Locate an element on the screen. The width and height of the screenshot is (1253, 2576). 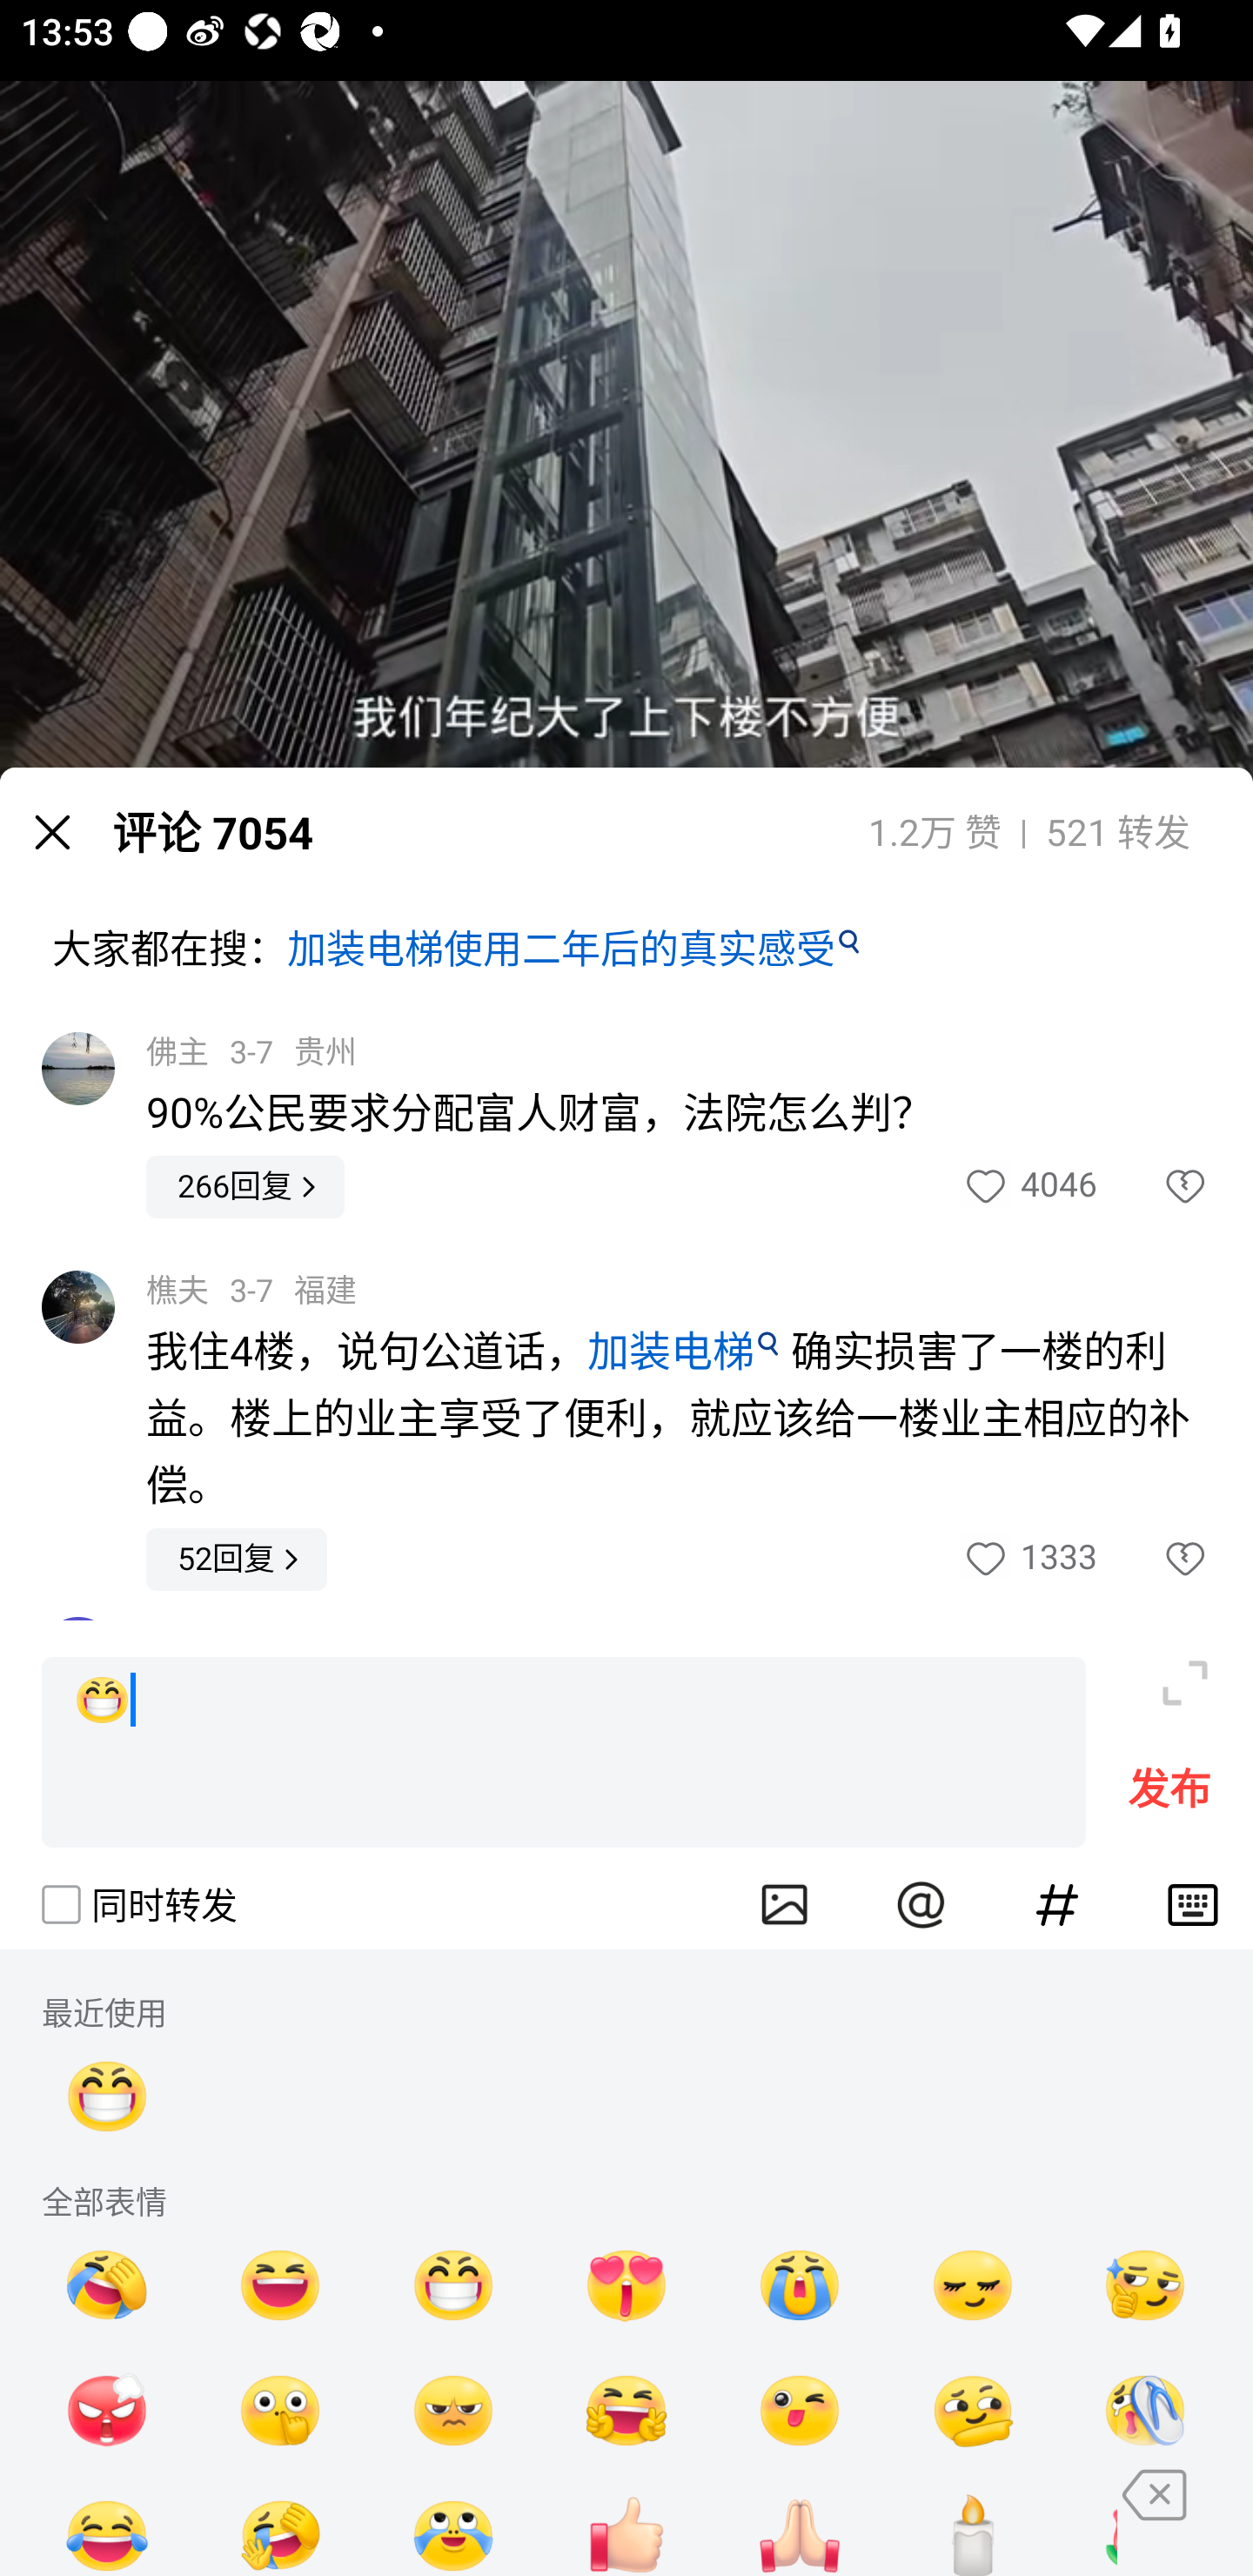
[抠鼻] is located at coordinates (280, 2409).